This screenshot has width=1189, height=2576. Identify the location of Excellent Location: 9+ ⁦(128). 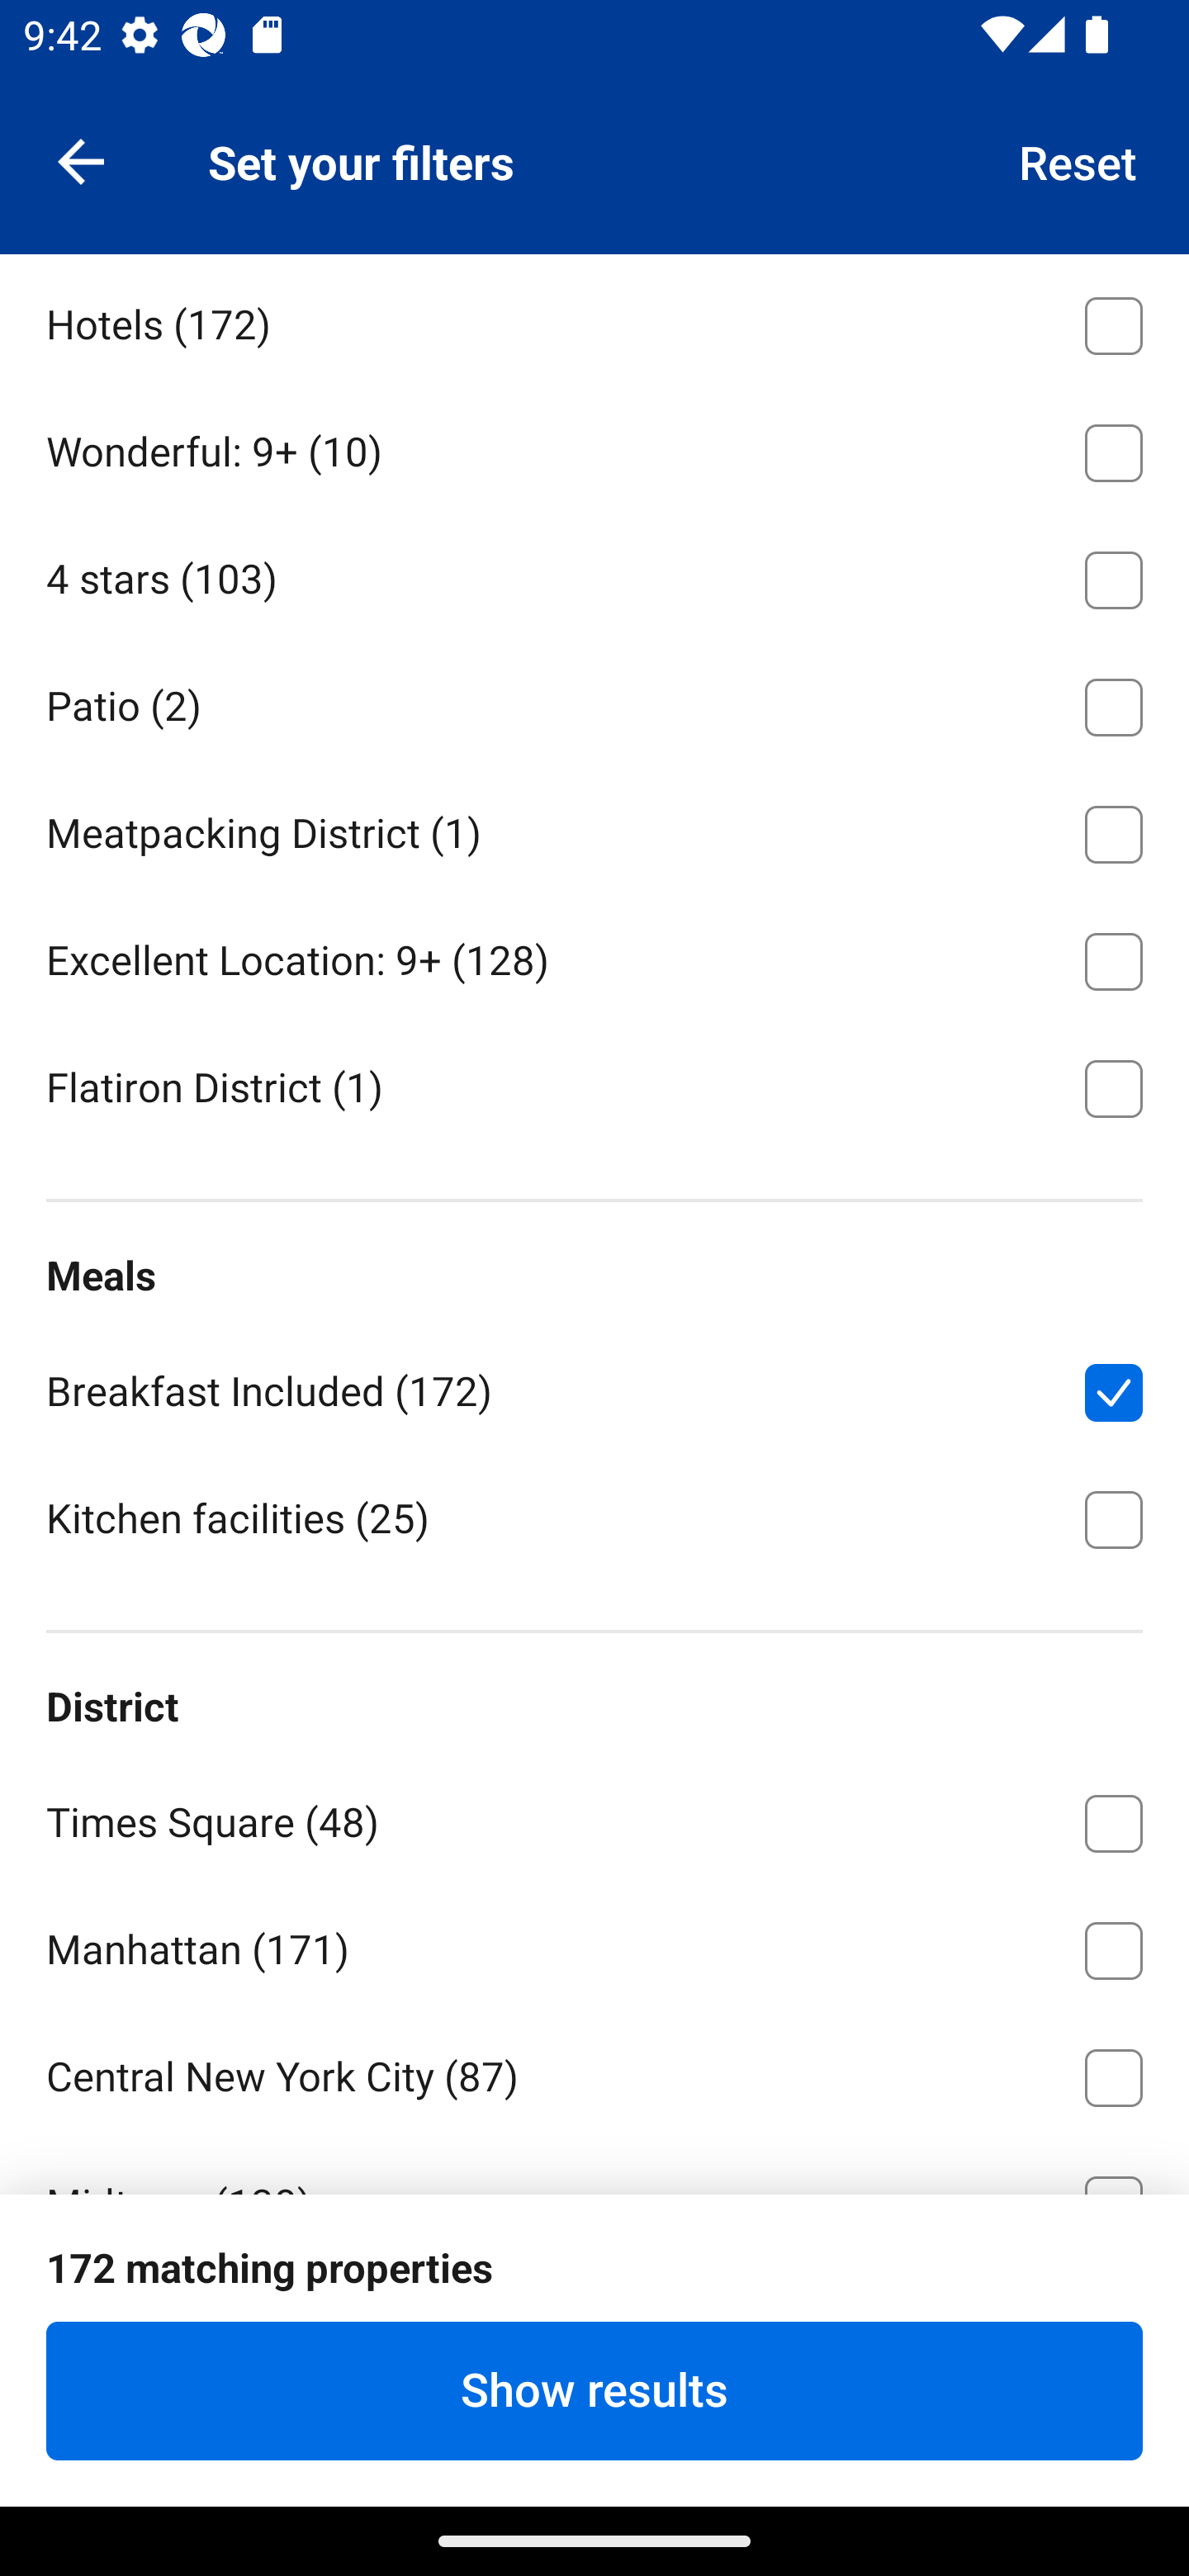
(594, 955).